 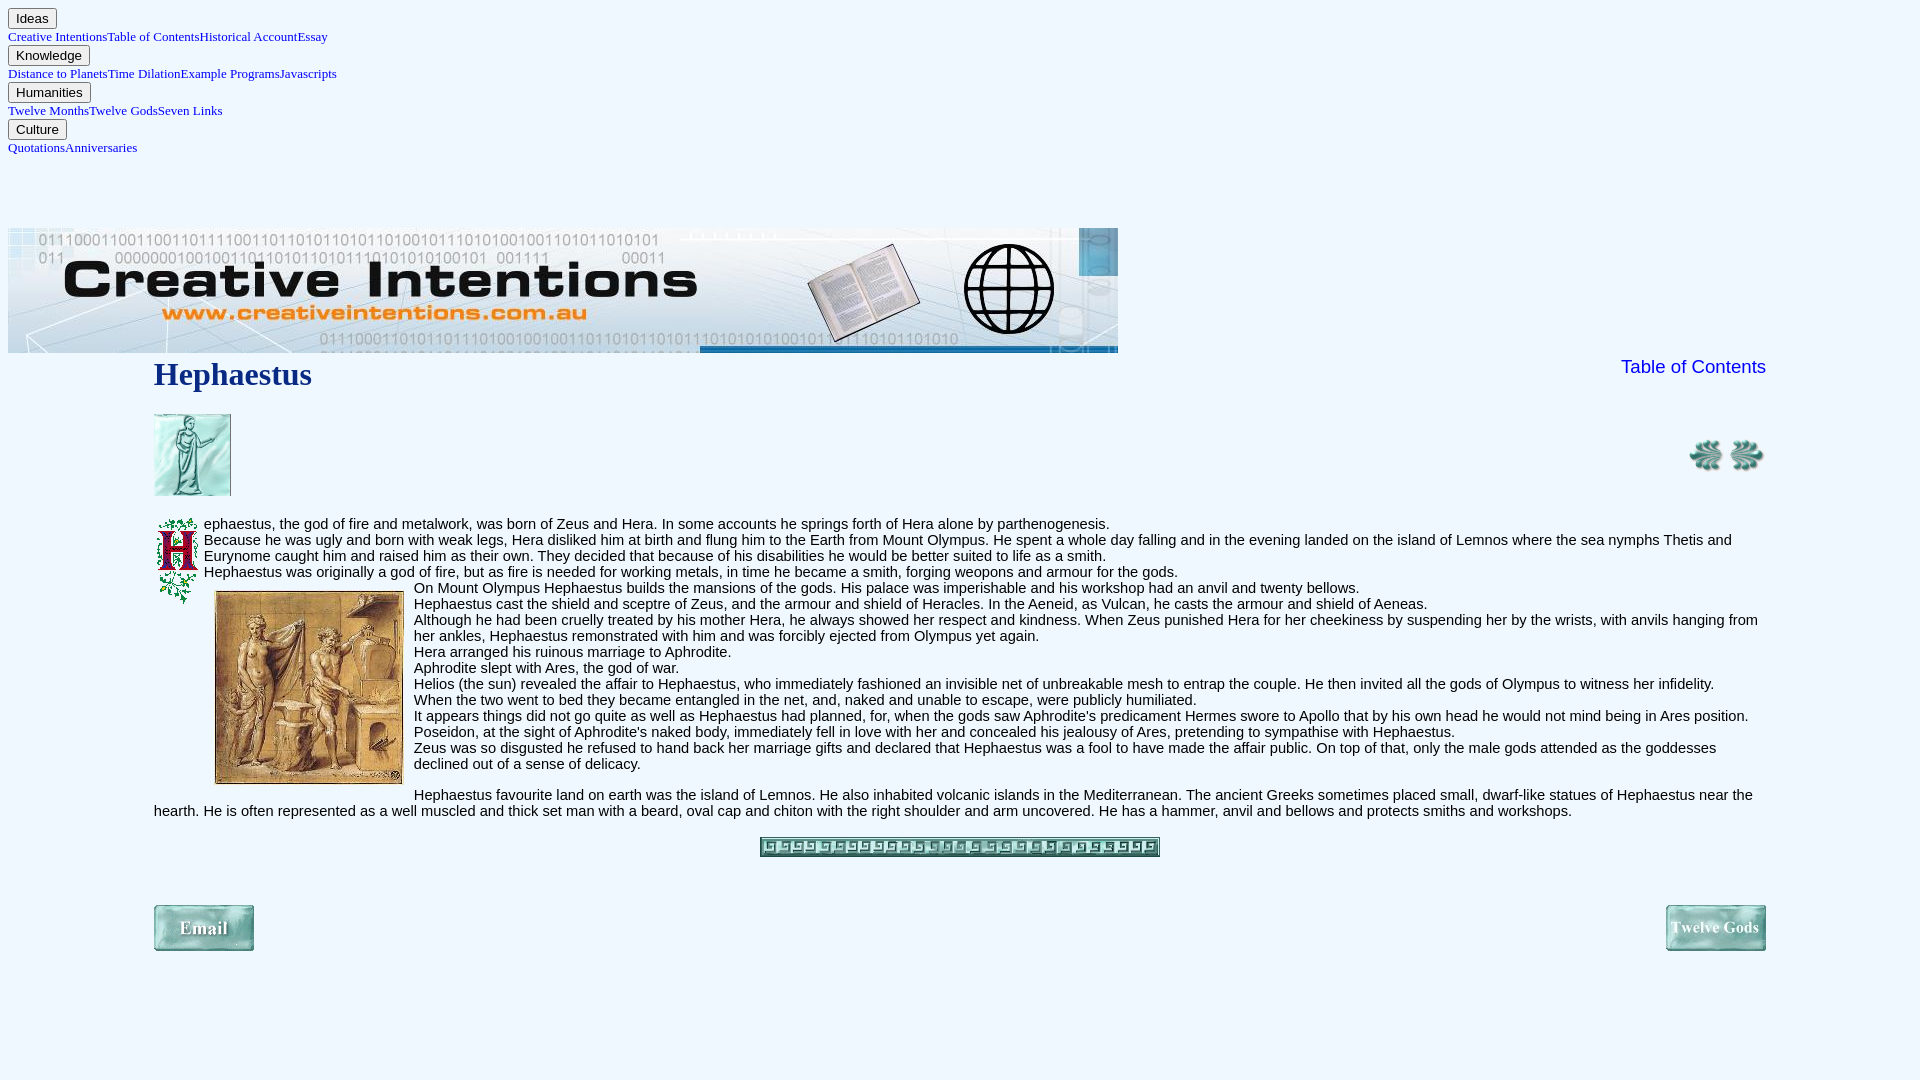 I want to click on Twelve Gods, so click(x=124, y=110).